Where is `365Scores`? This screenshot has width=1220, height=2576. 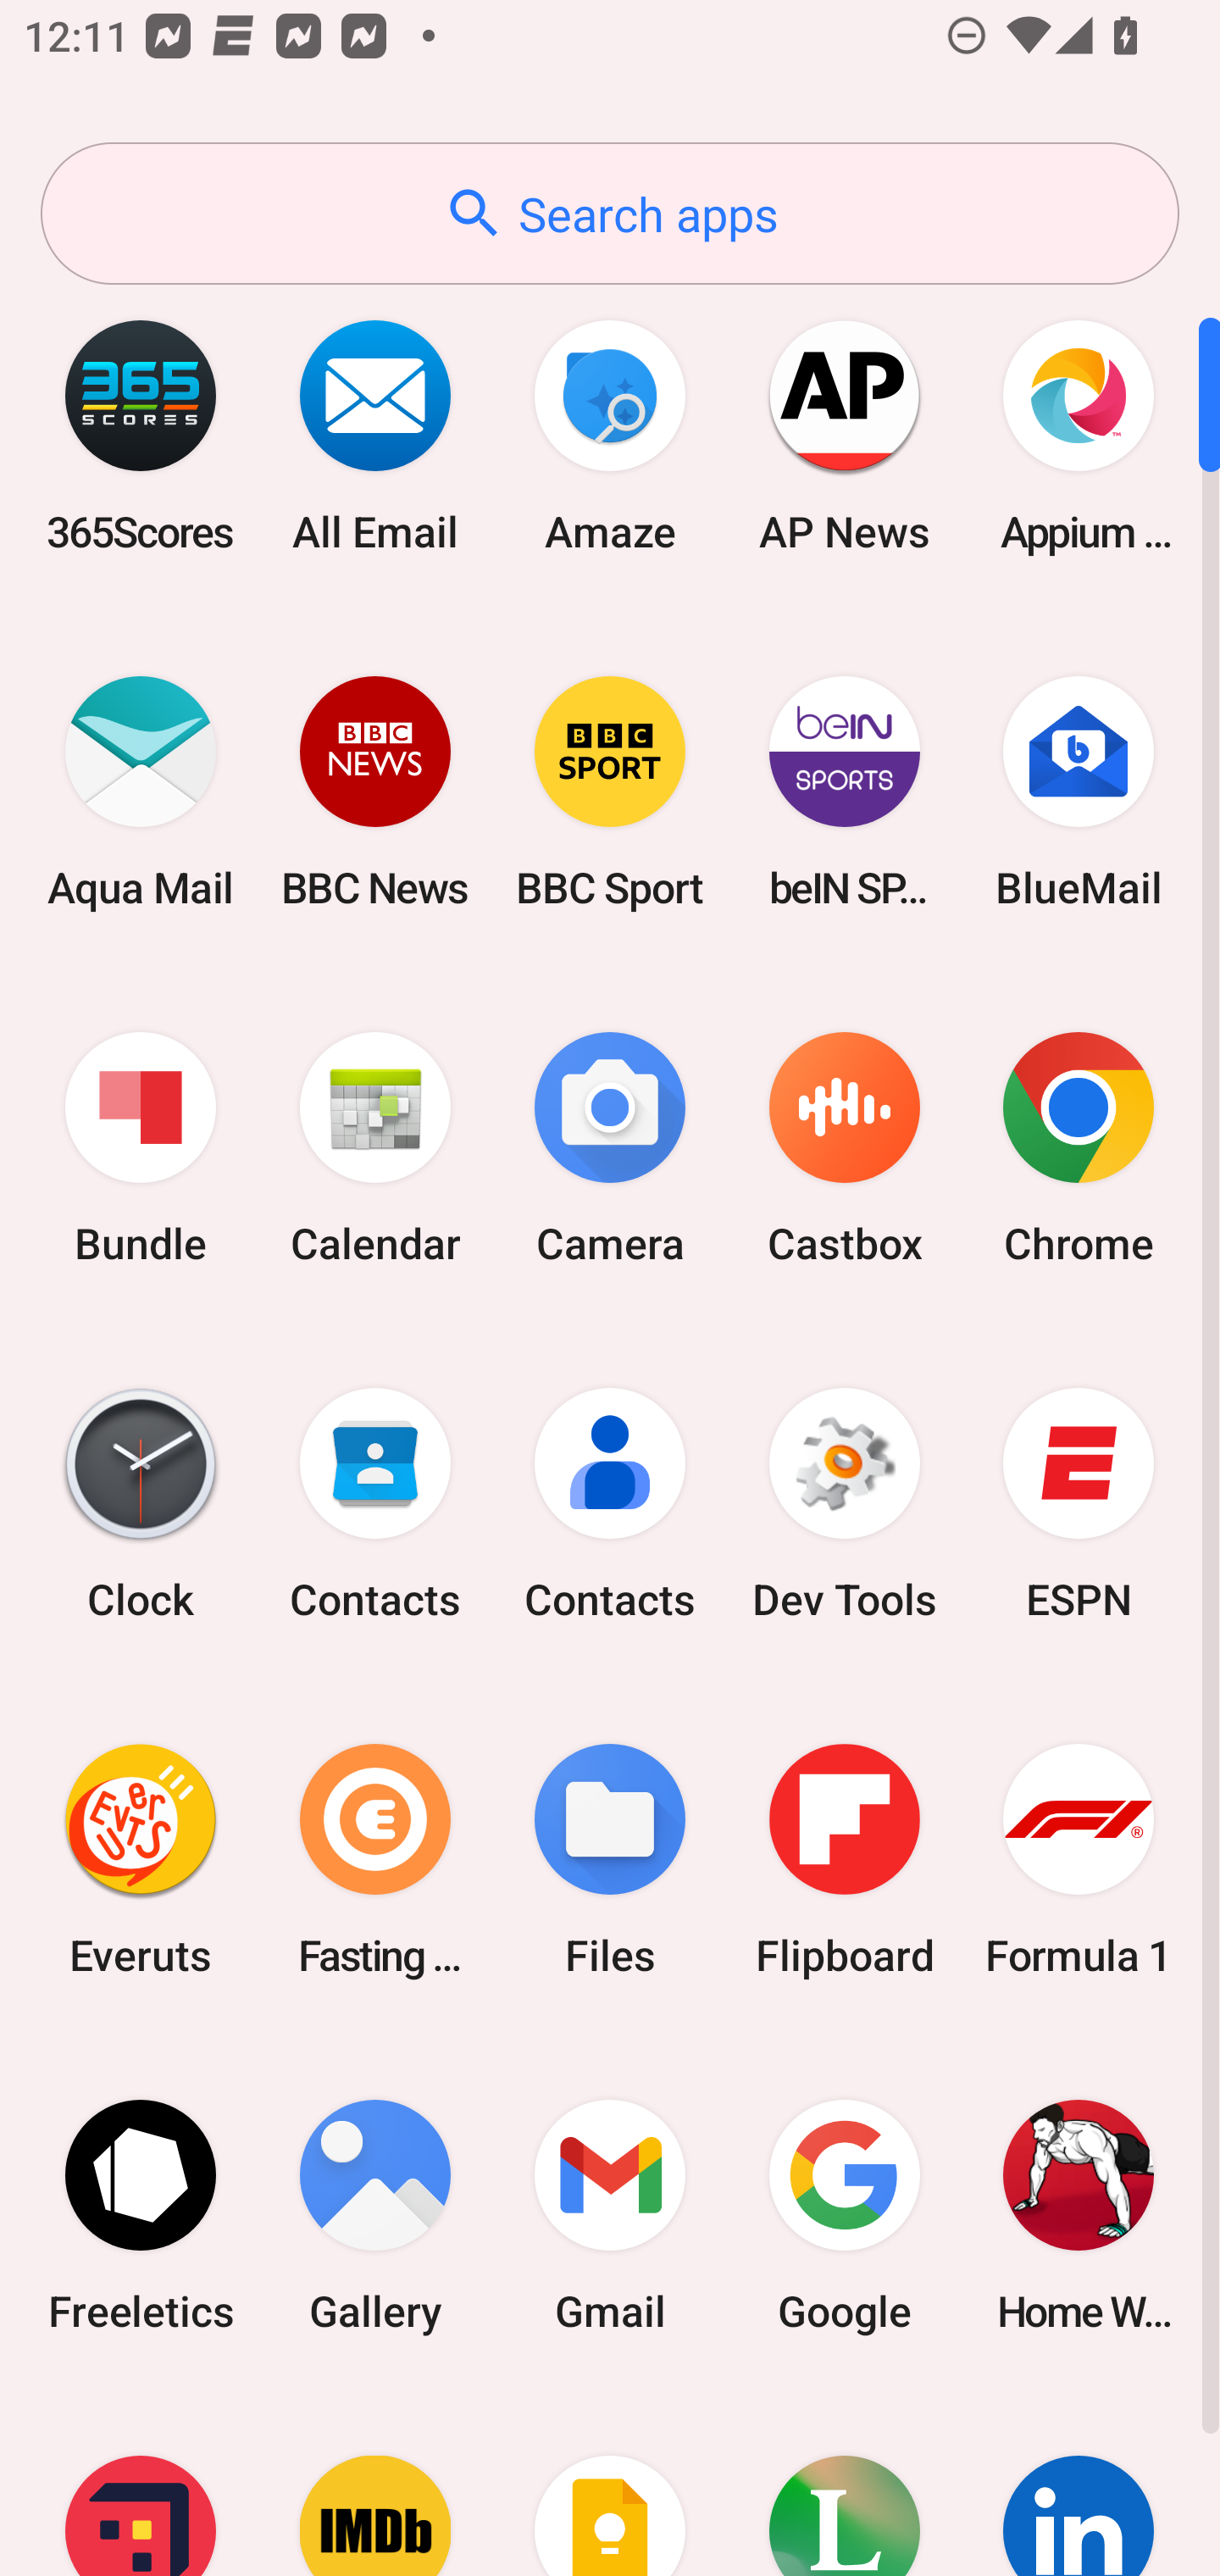 365Scores is located at coordinates (141, 436).